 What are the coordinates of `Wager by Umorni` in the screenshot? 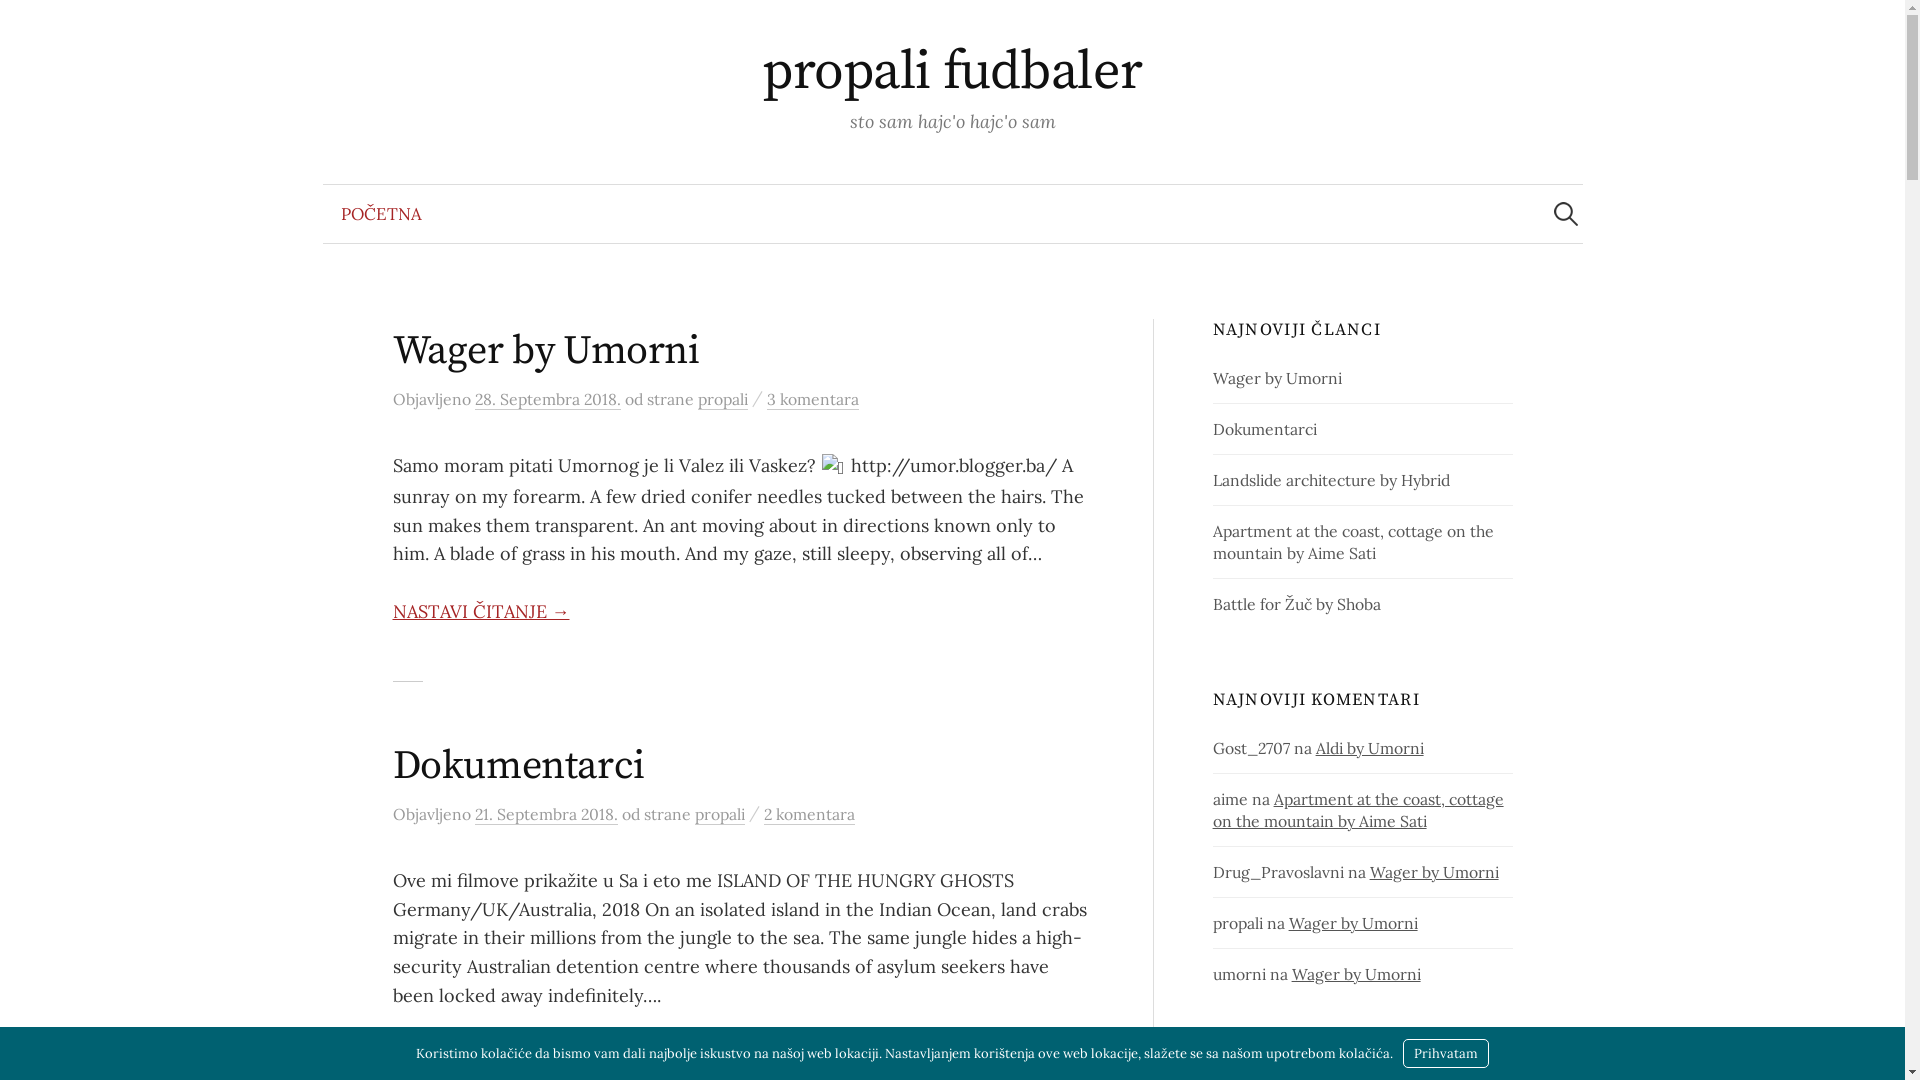 It's located at (546, 351).